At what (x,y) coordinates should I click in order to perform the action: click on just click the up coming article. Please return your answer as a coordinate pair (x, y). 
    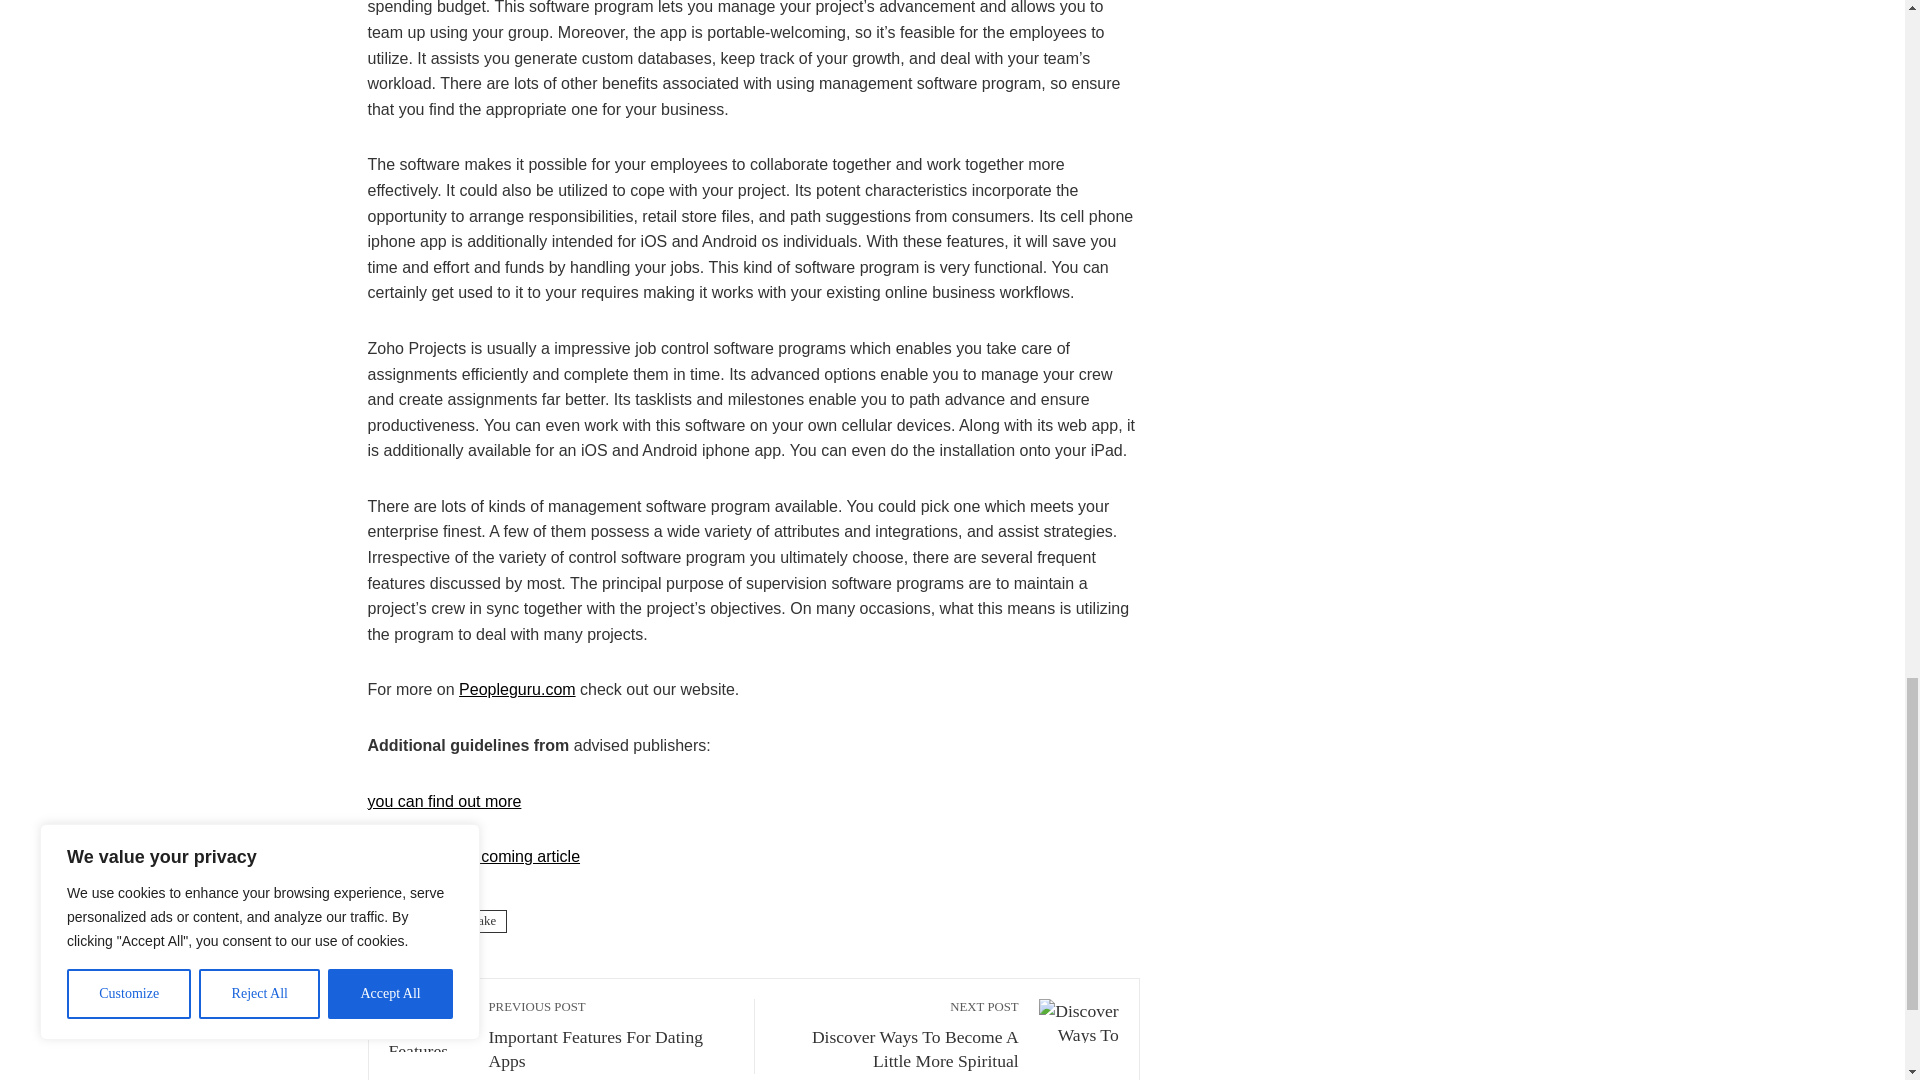
    Looking at the image, I should click on (897, 1036).